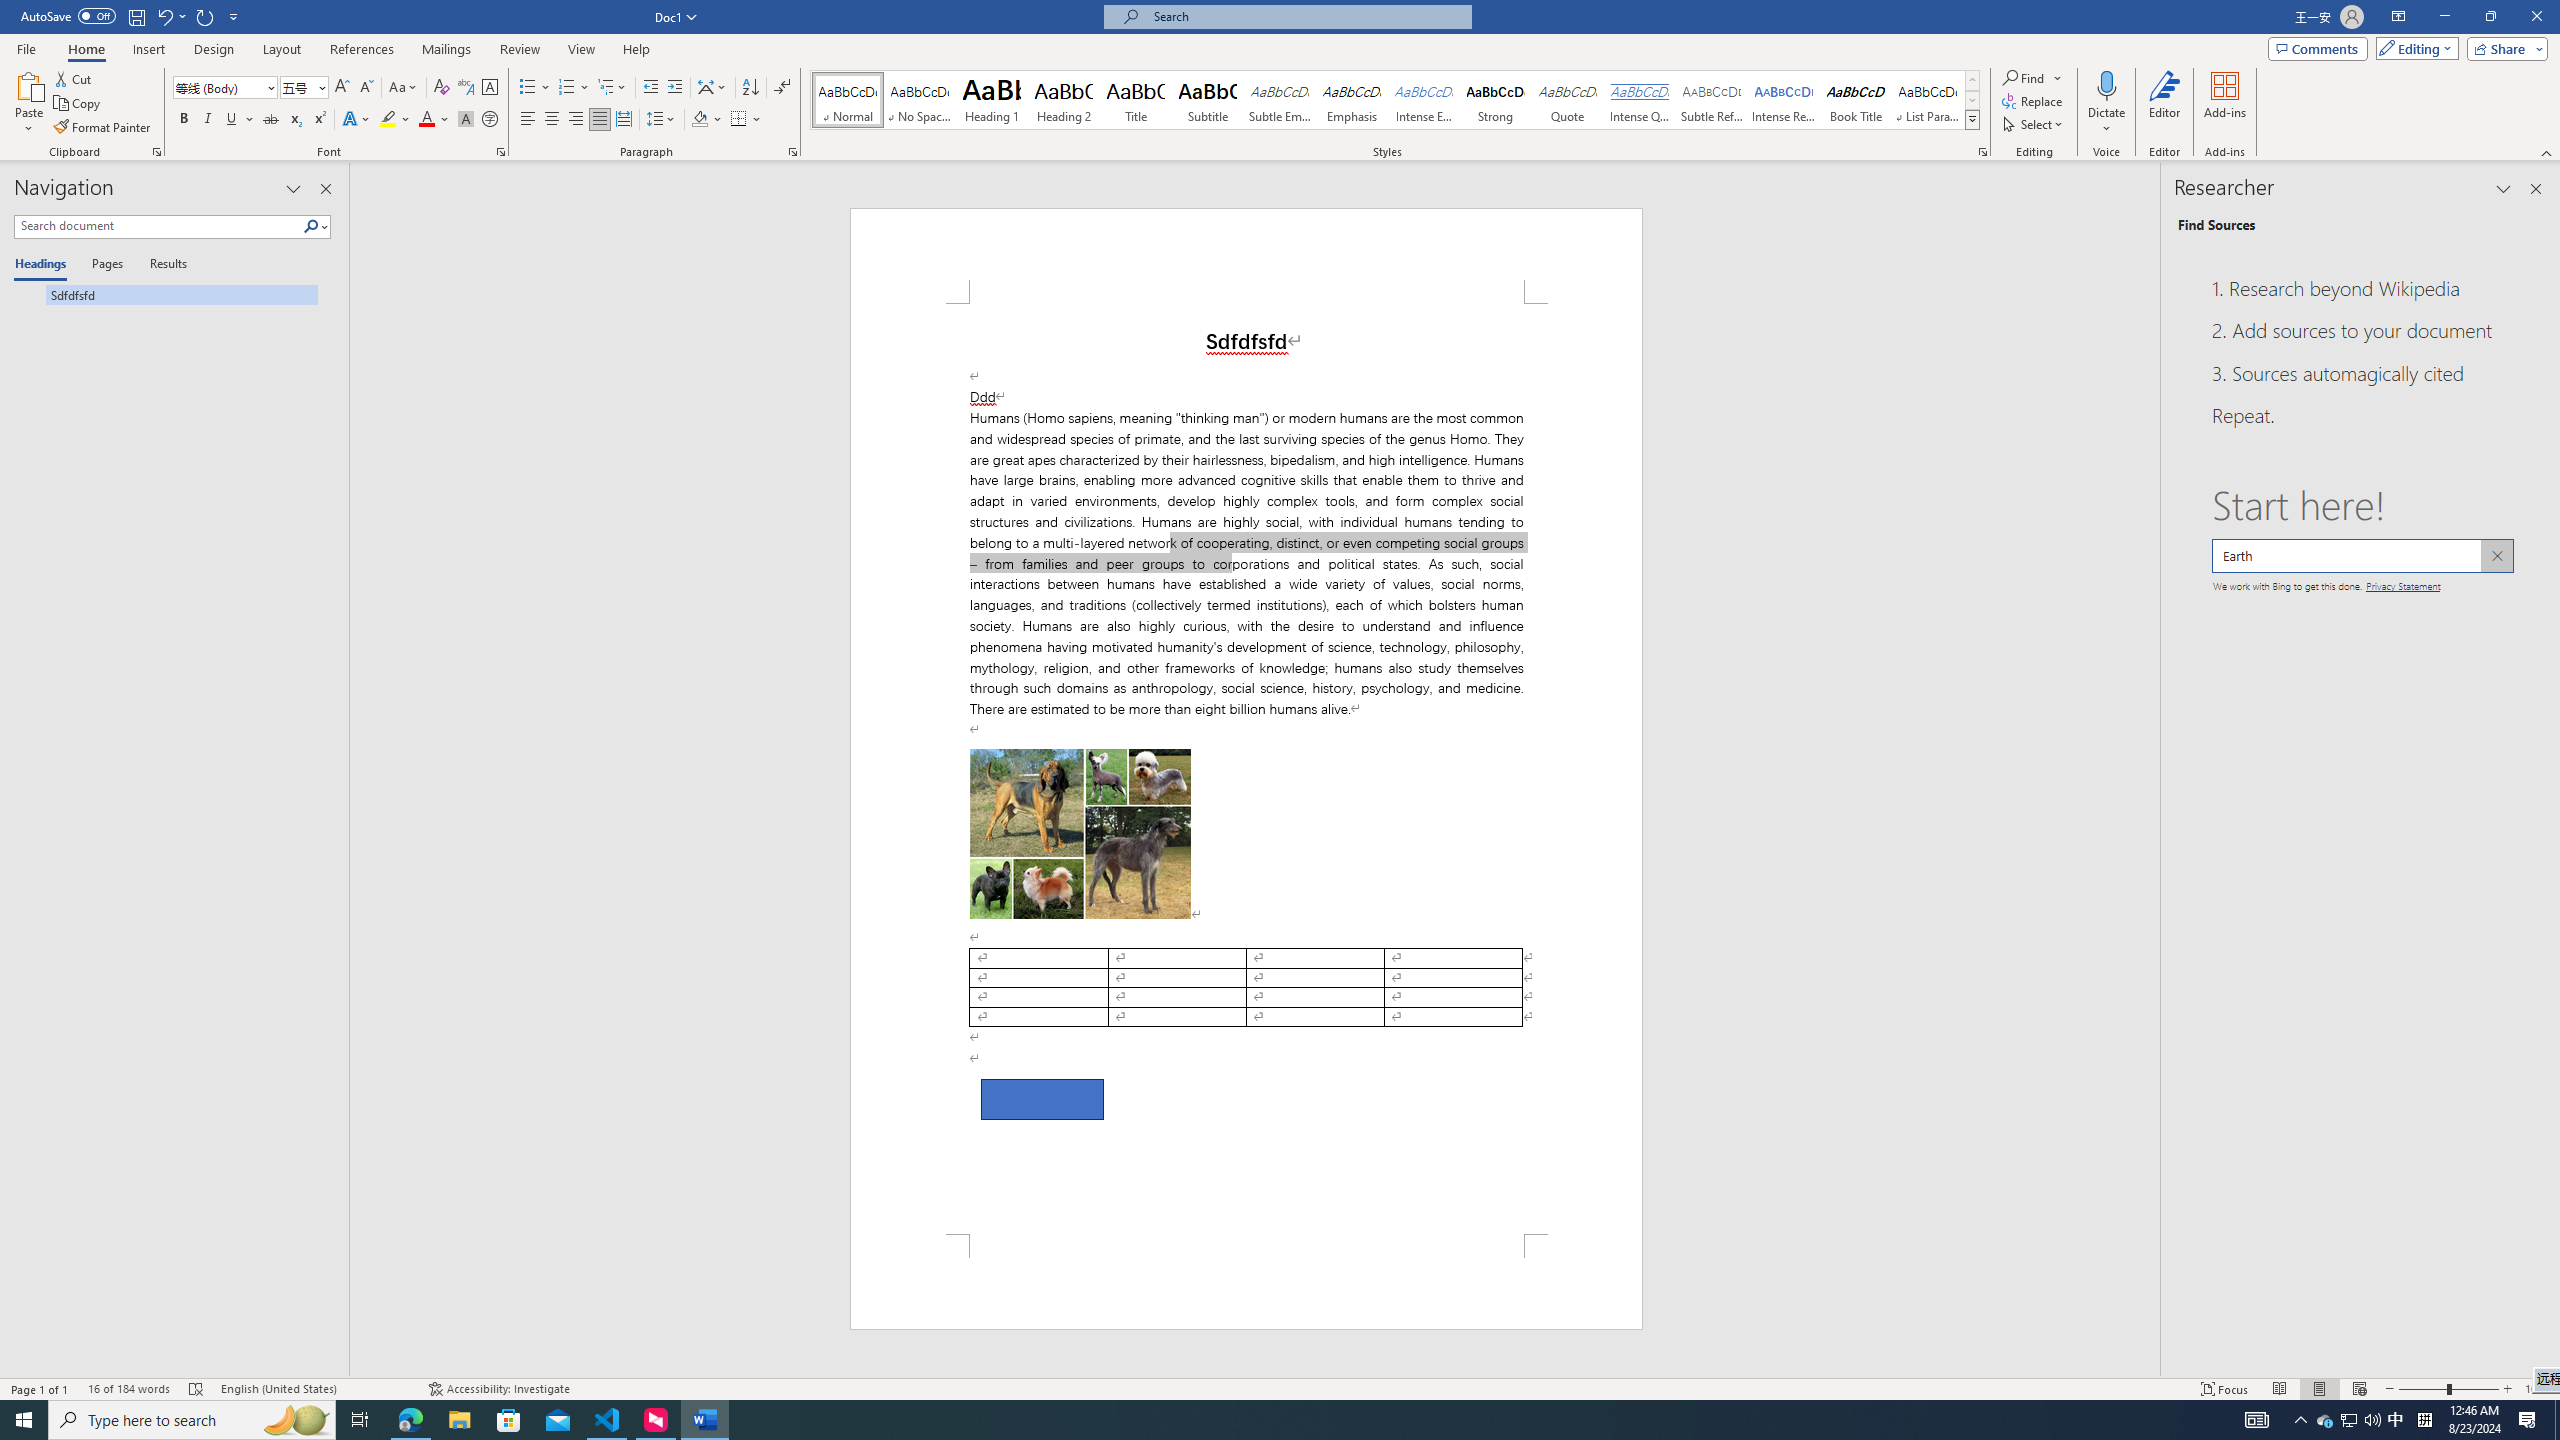  I want to click on Morphological variation in six dogs, so click(1080, 833).